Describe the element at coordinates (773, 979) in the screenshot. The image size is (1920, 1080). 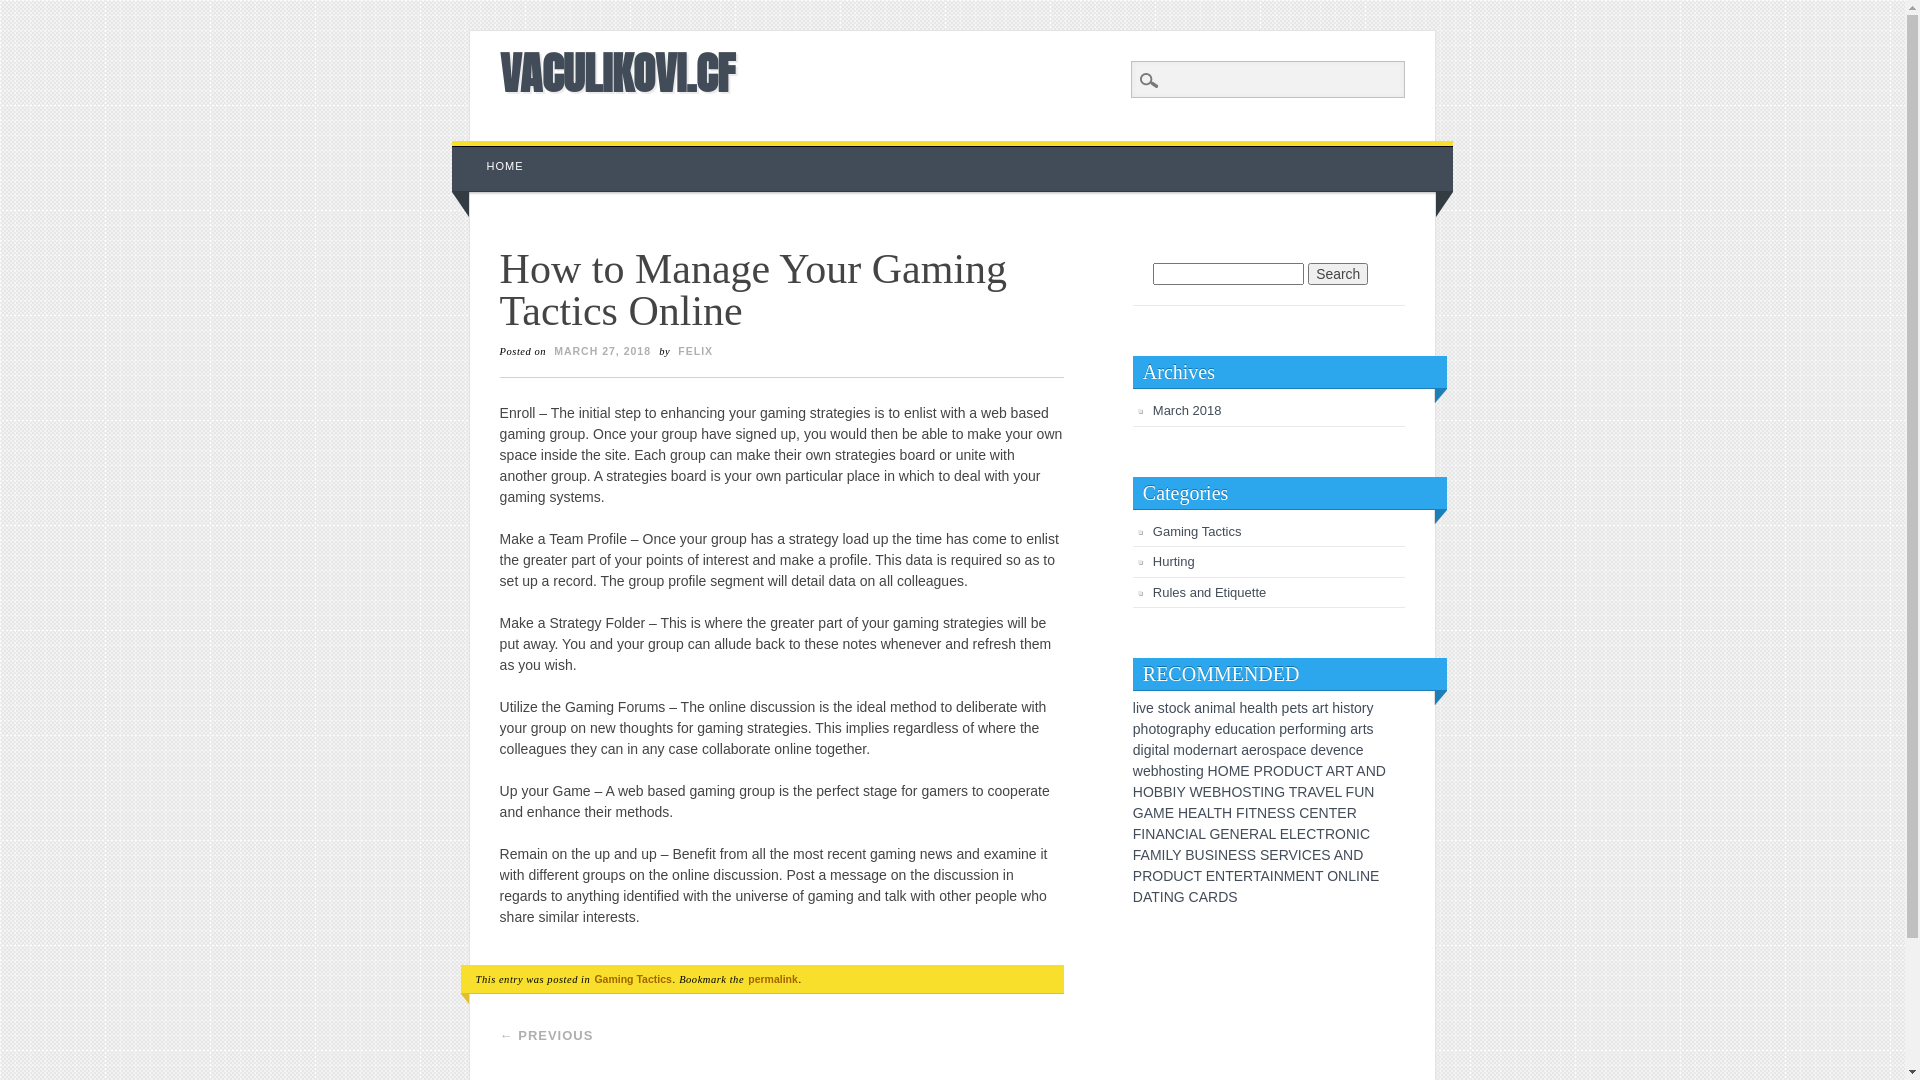
I see `permalink` at that location.